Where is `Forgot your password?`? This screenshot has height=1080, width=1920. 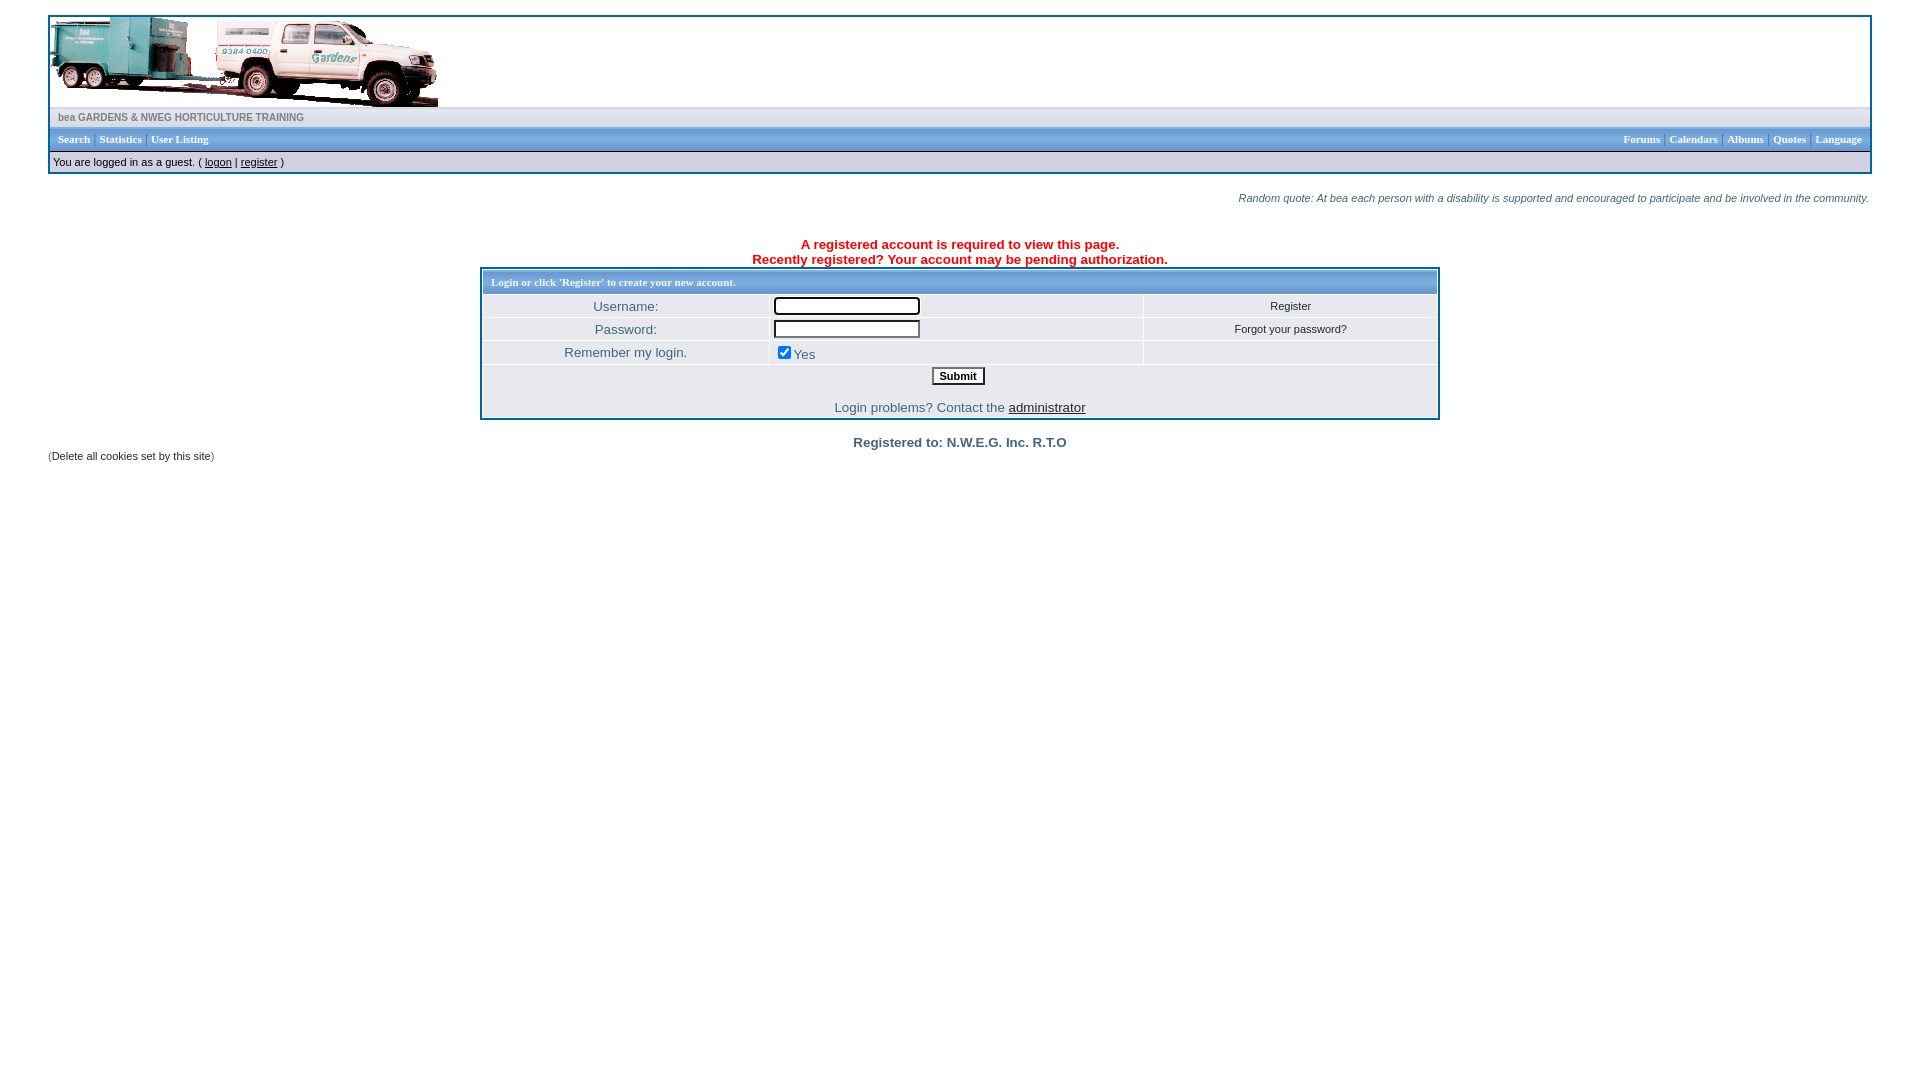
Forgot your password? is located at coordinates (1290, 329).